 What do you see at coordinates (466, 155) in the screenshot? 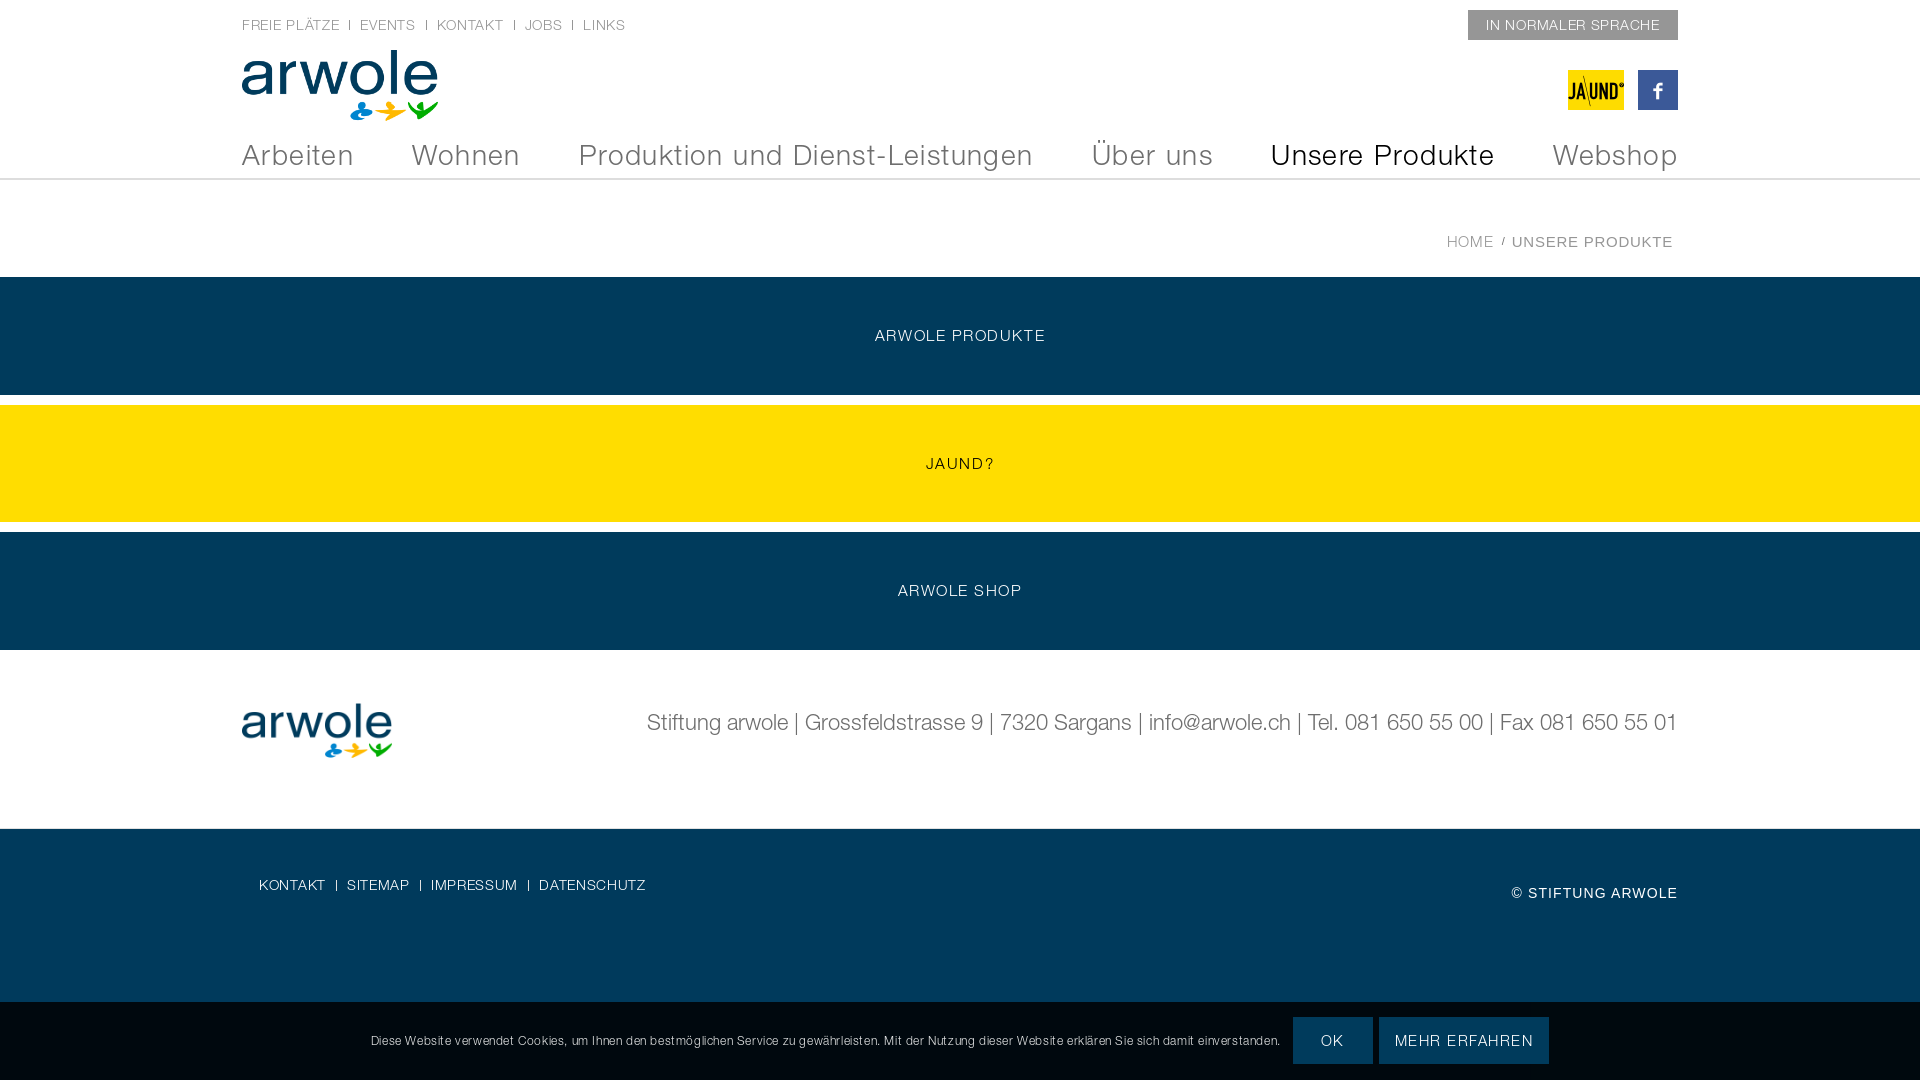
I see `Wohnen` at bounding box center [466, 155].